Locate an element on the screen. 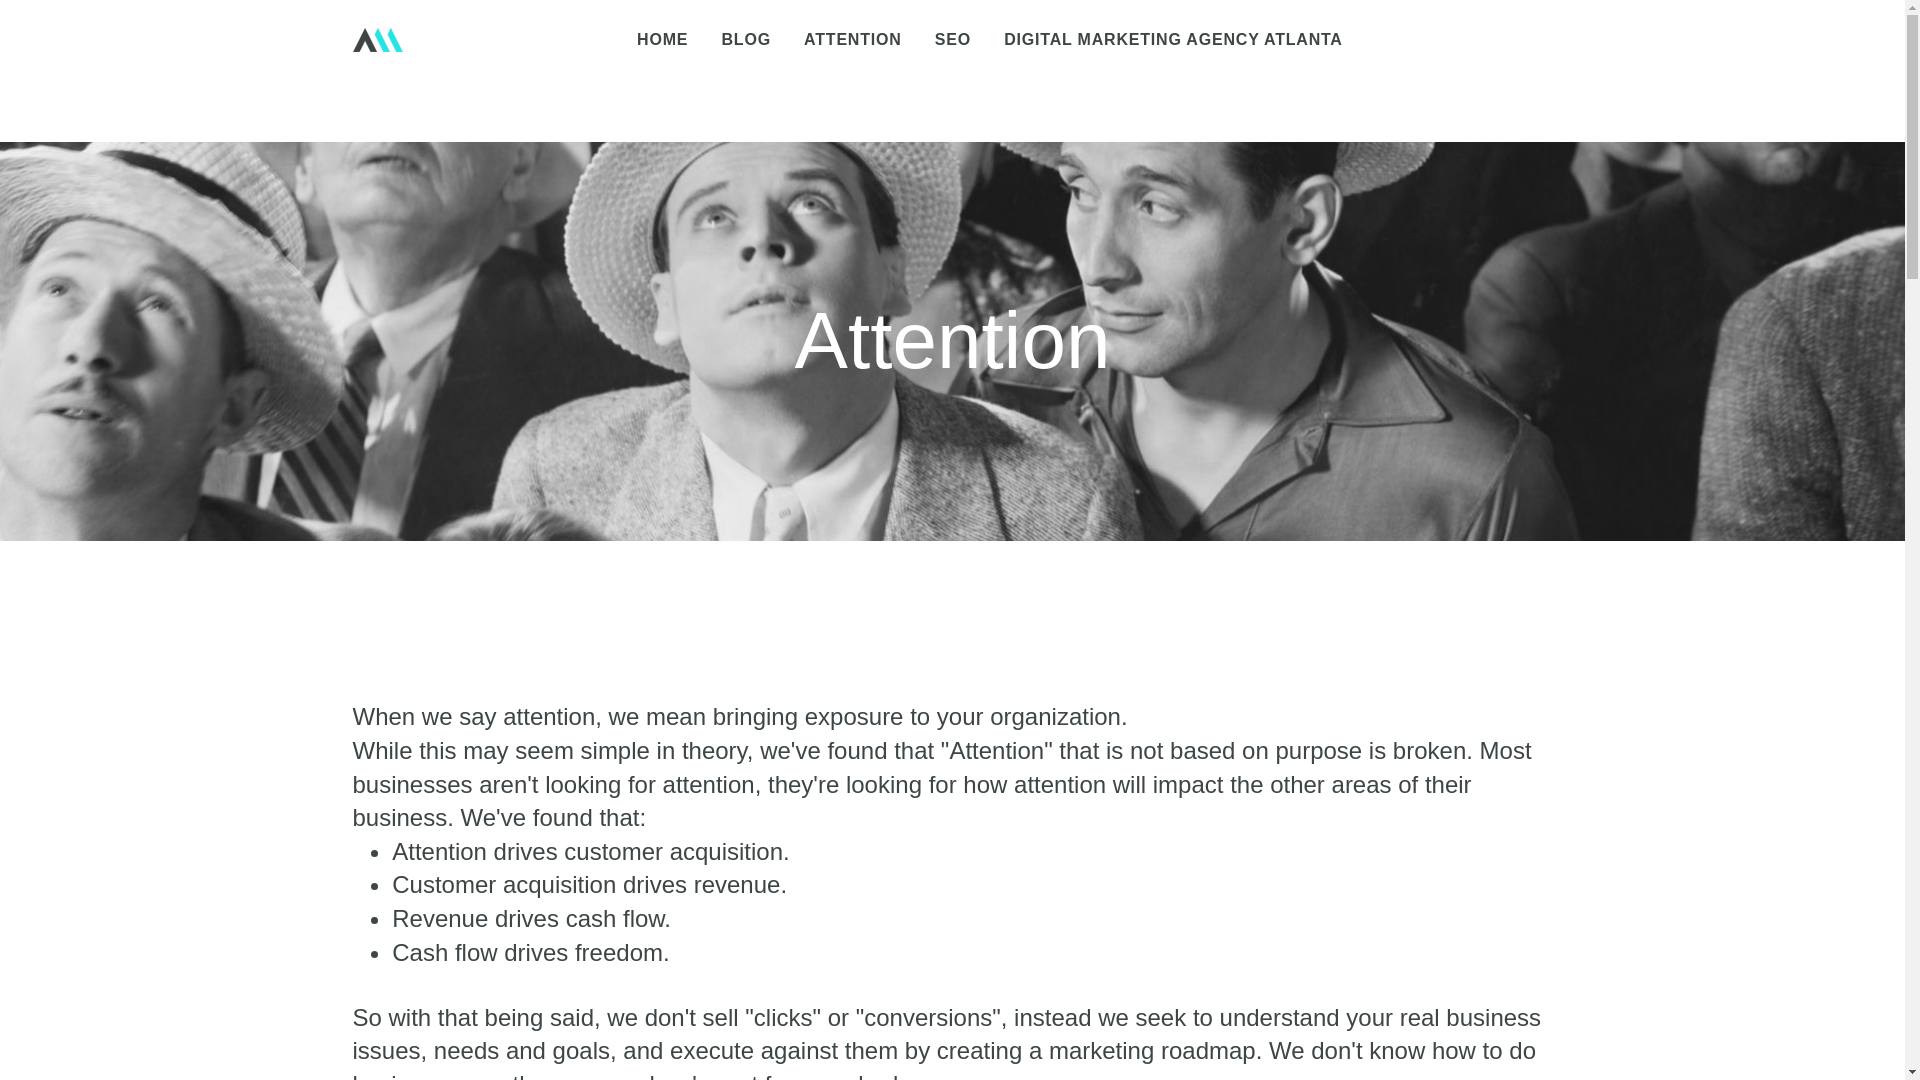 Image resolution: width=1920 pixels, height=1080 pixels. SEO is located at coordinates (952, 40).